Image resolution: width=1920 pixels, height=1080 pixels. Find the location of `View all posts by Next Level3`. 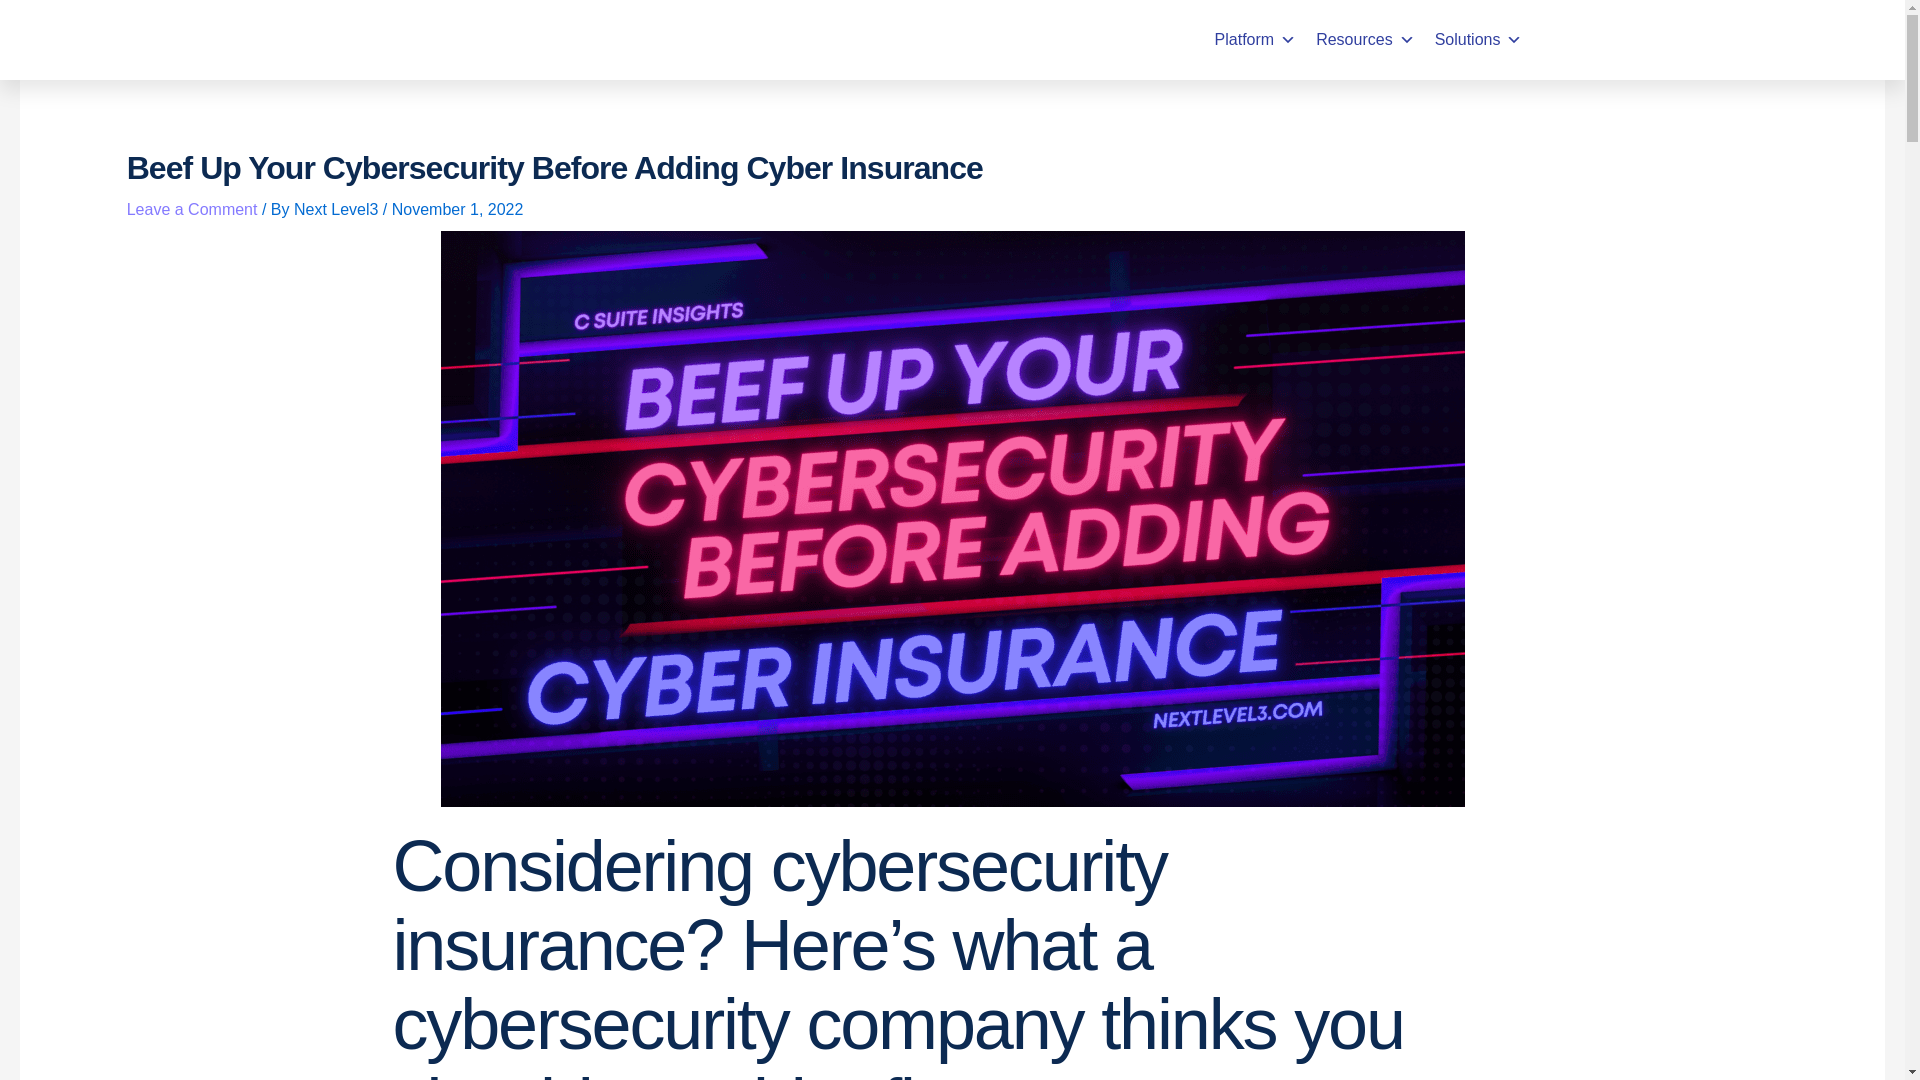

View all posts by Next Level3 is located at coordinates (338, 209).